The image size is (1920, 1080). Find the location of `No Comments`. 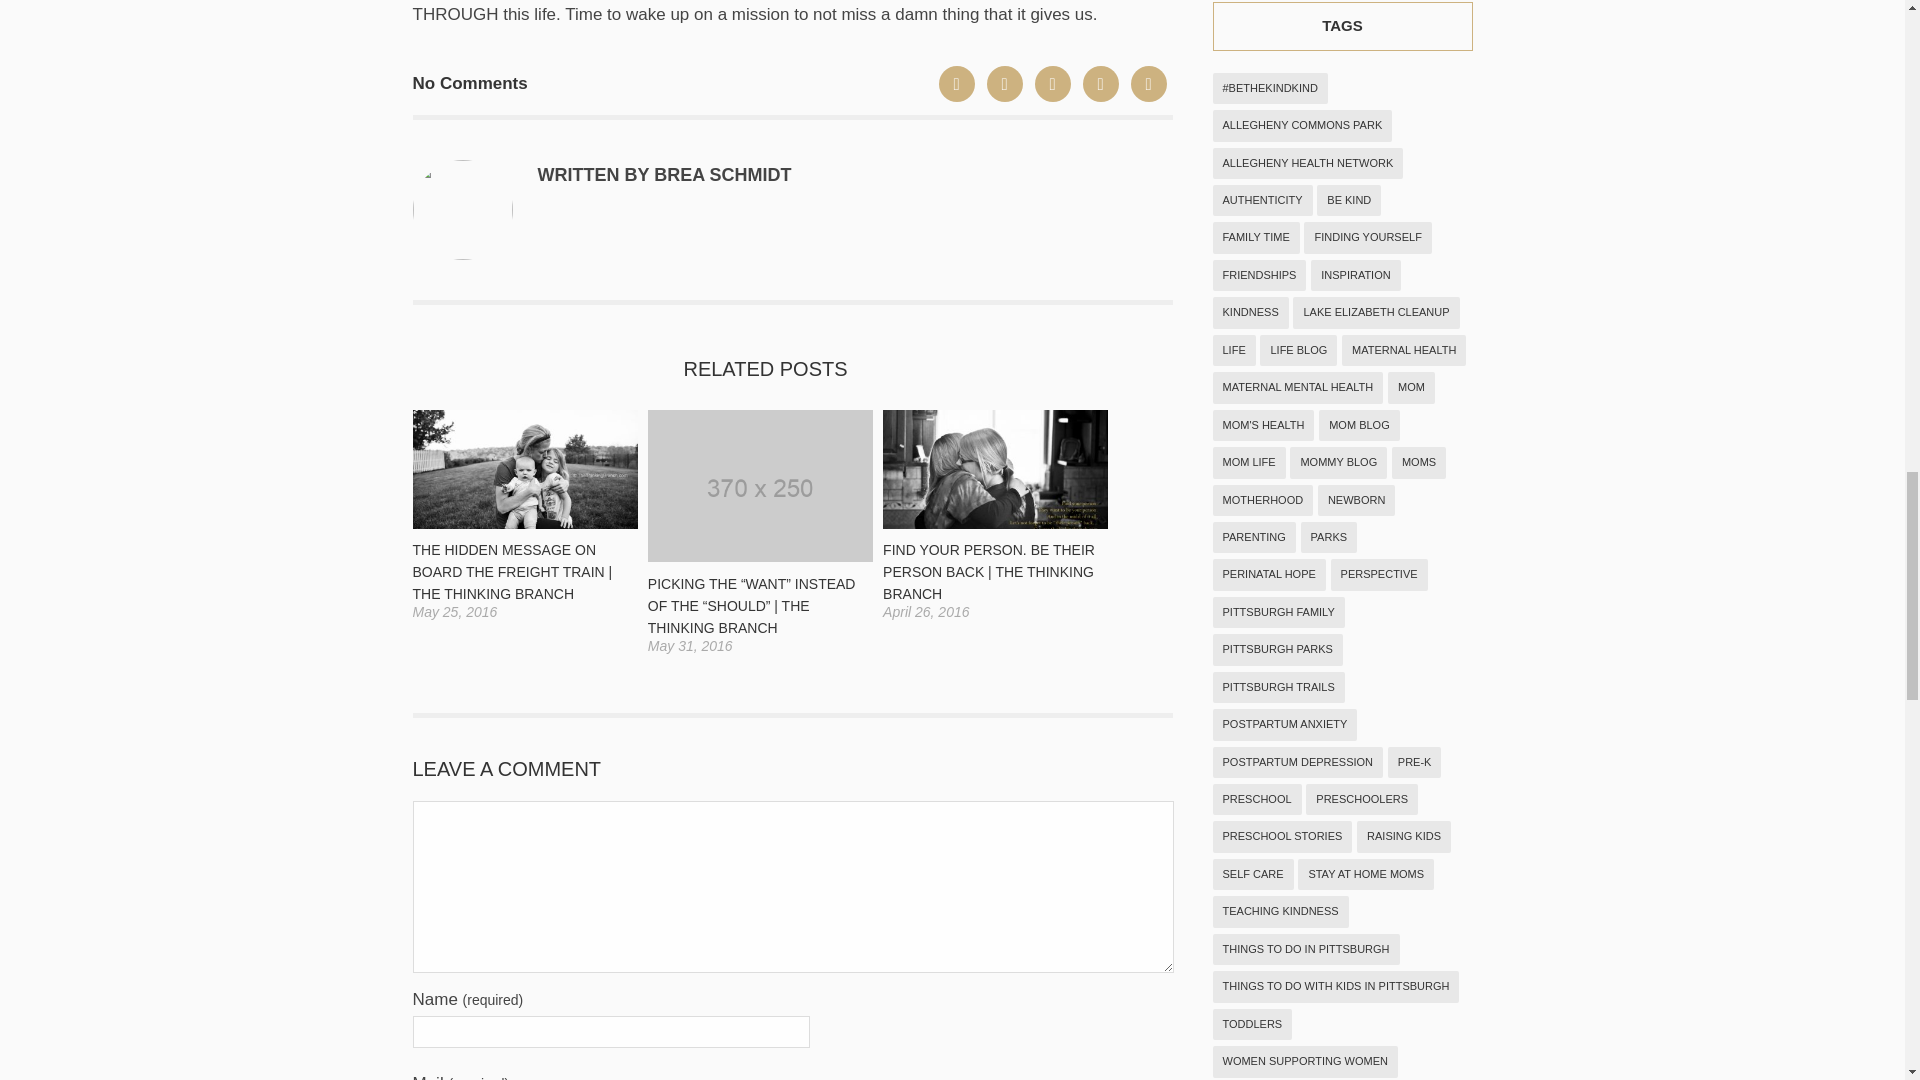

No Comments is located at coordinates (469, 83).